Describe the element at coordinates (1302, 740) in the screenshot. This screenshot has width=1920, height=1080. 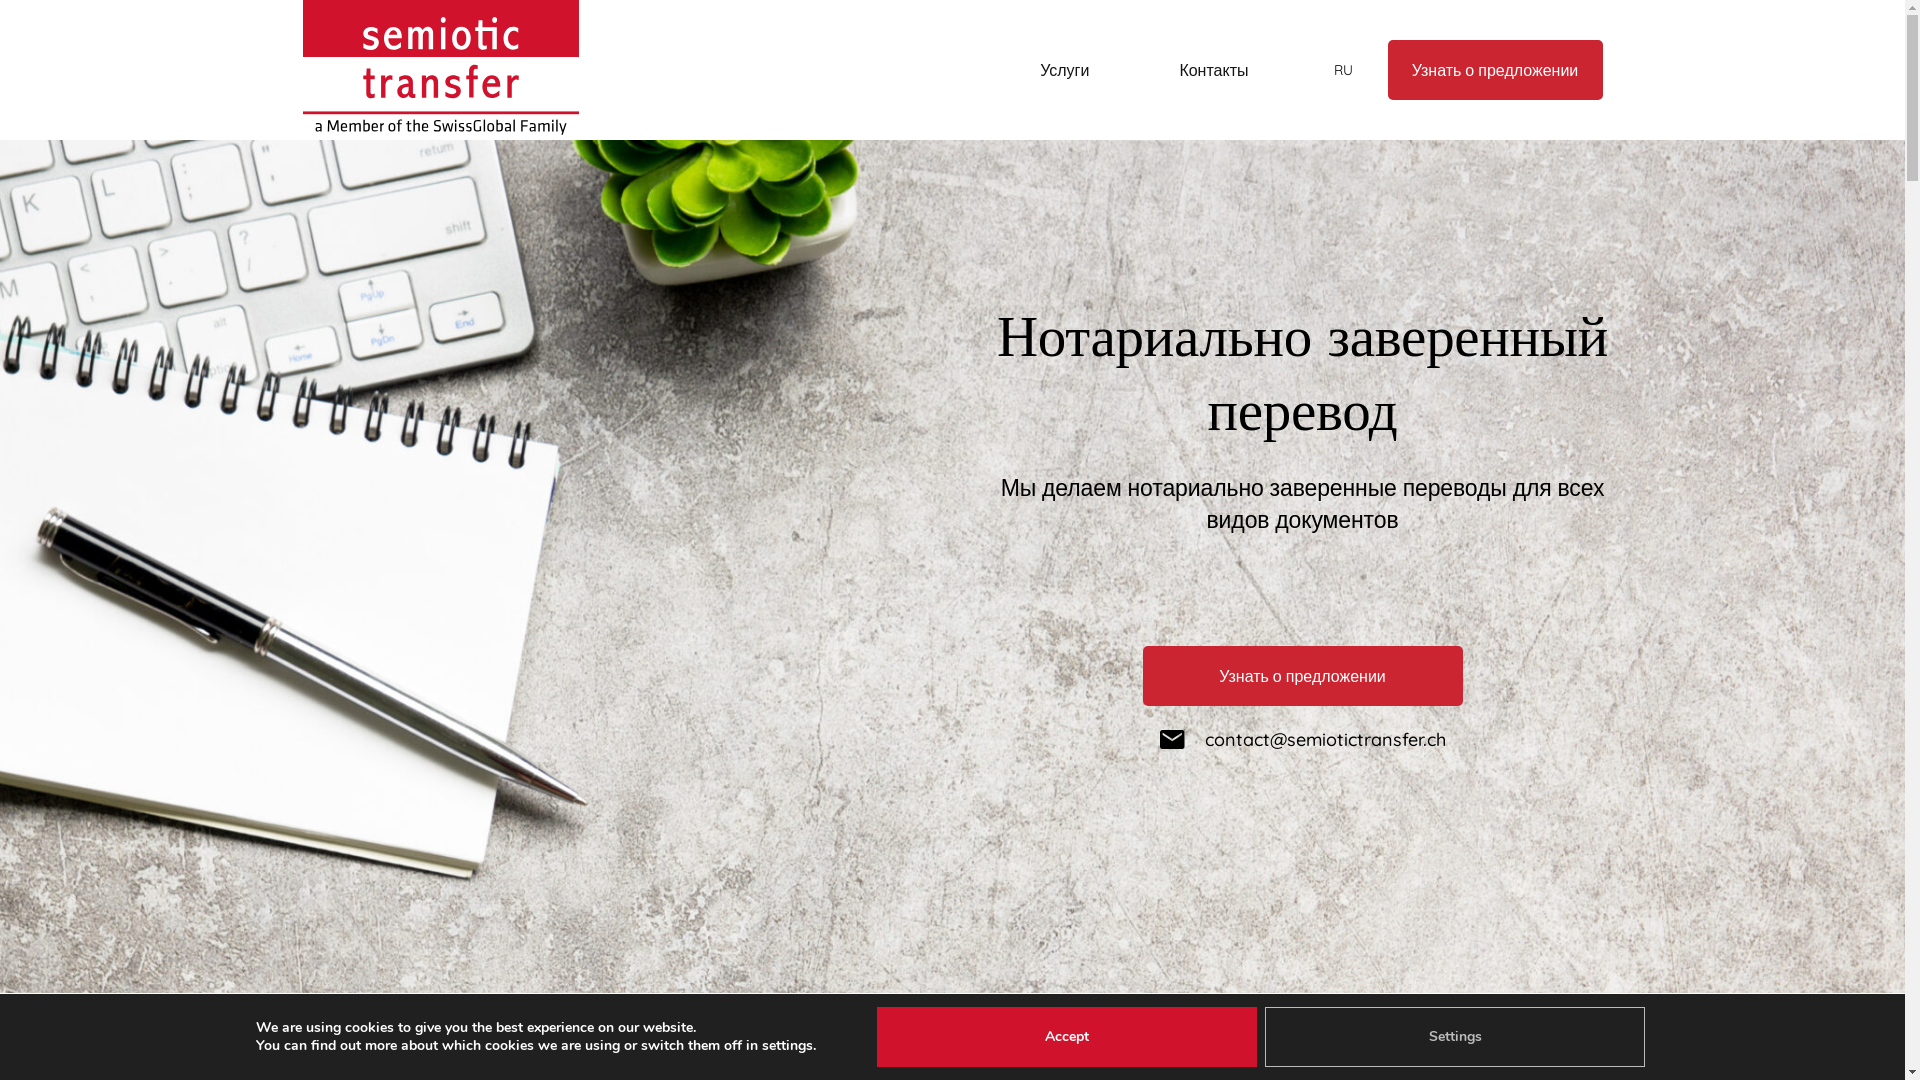
I see `contact@semiotictransfer.ch` at that location.